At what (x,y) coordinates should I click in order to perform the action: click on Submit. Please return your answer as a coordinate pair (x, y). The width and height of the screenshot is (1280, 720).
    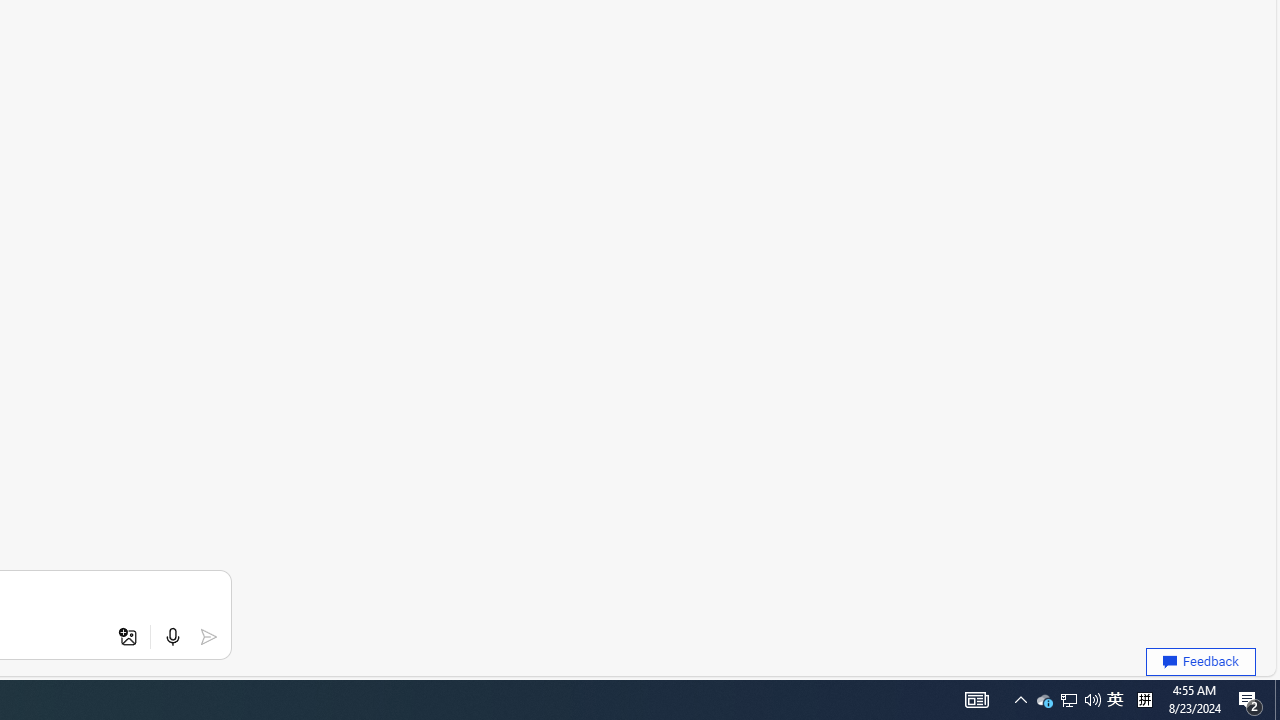
    Looking at the image, I should click on (208, 637).